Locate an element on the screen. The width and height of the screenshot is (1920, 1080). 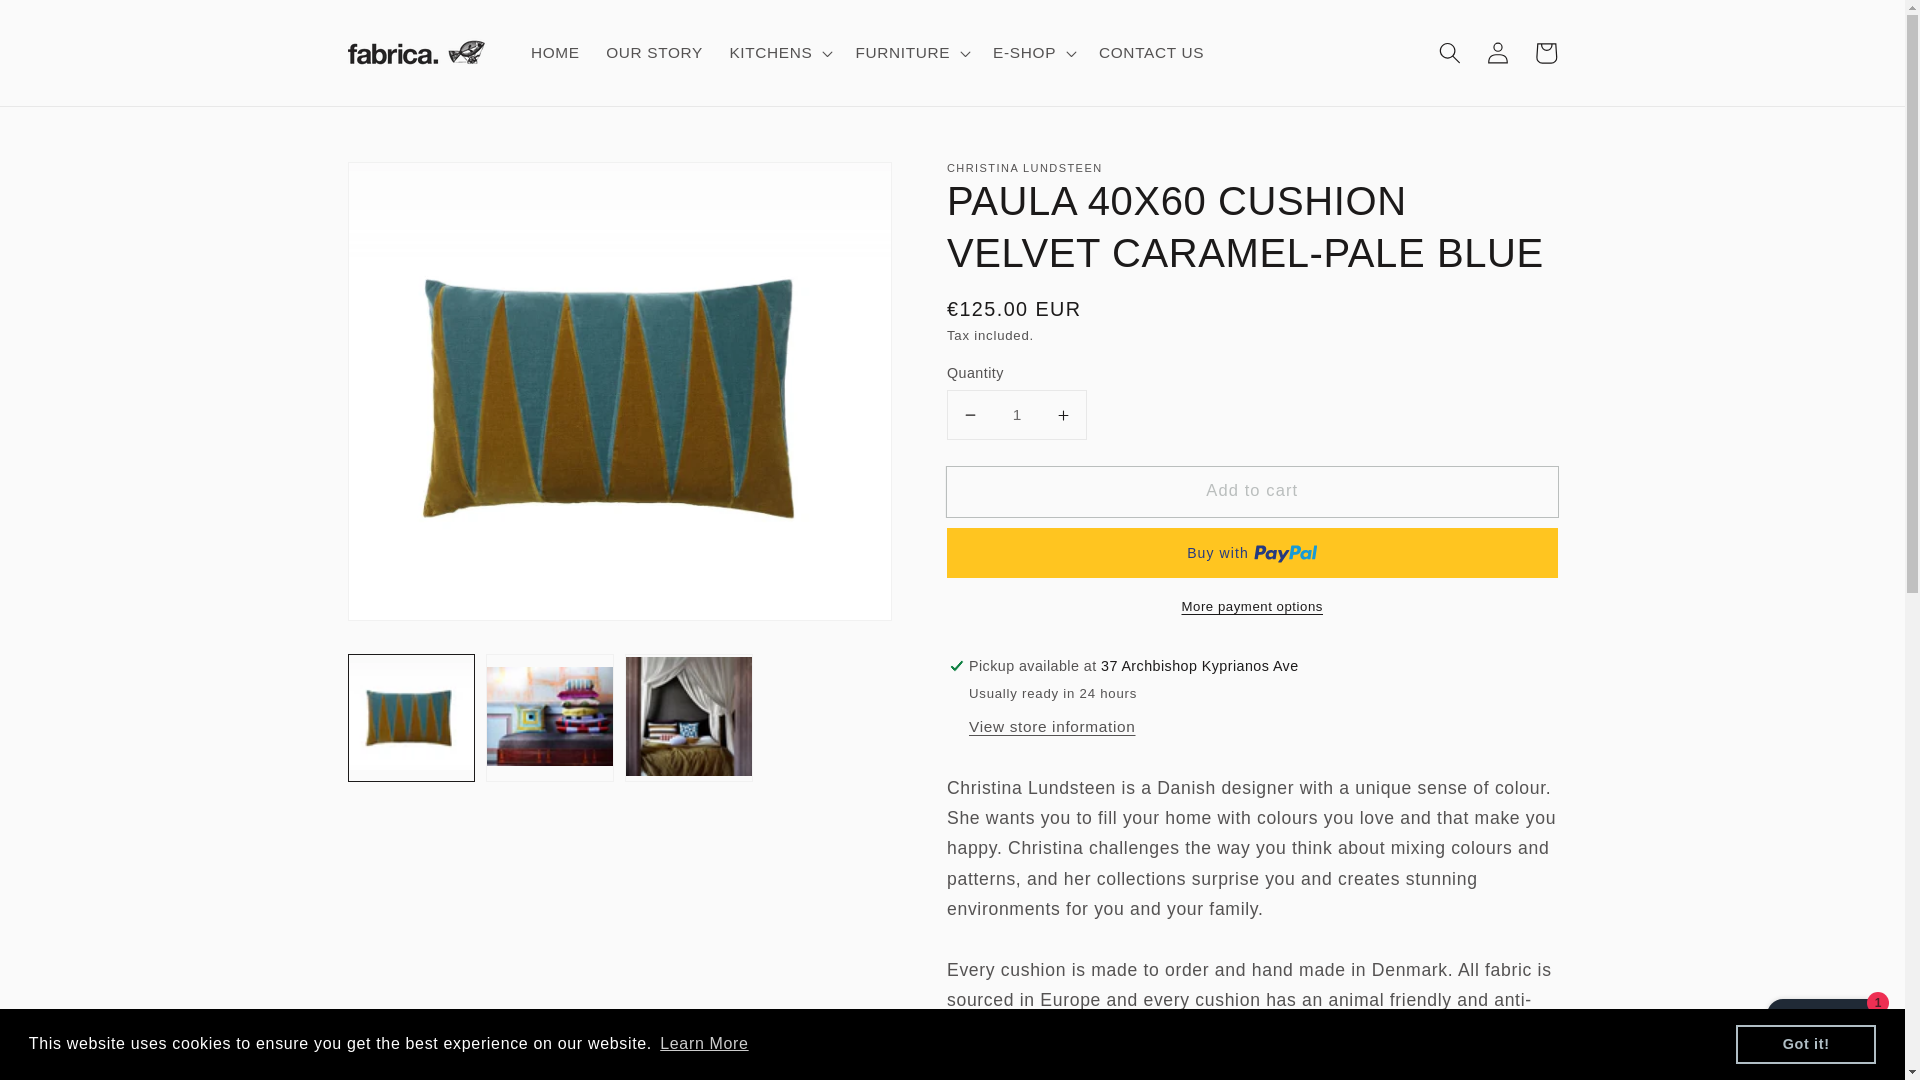
1 is located at coordinates (1016, 414).